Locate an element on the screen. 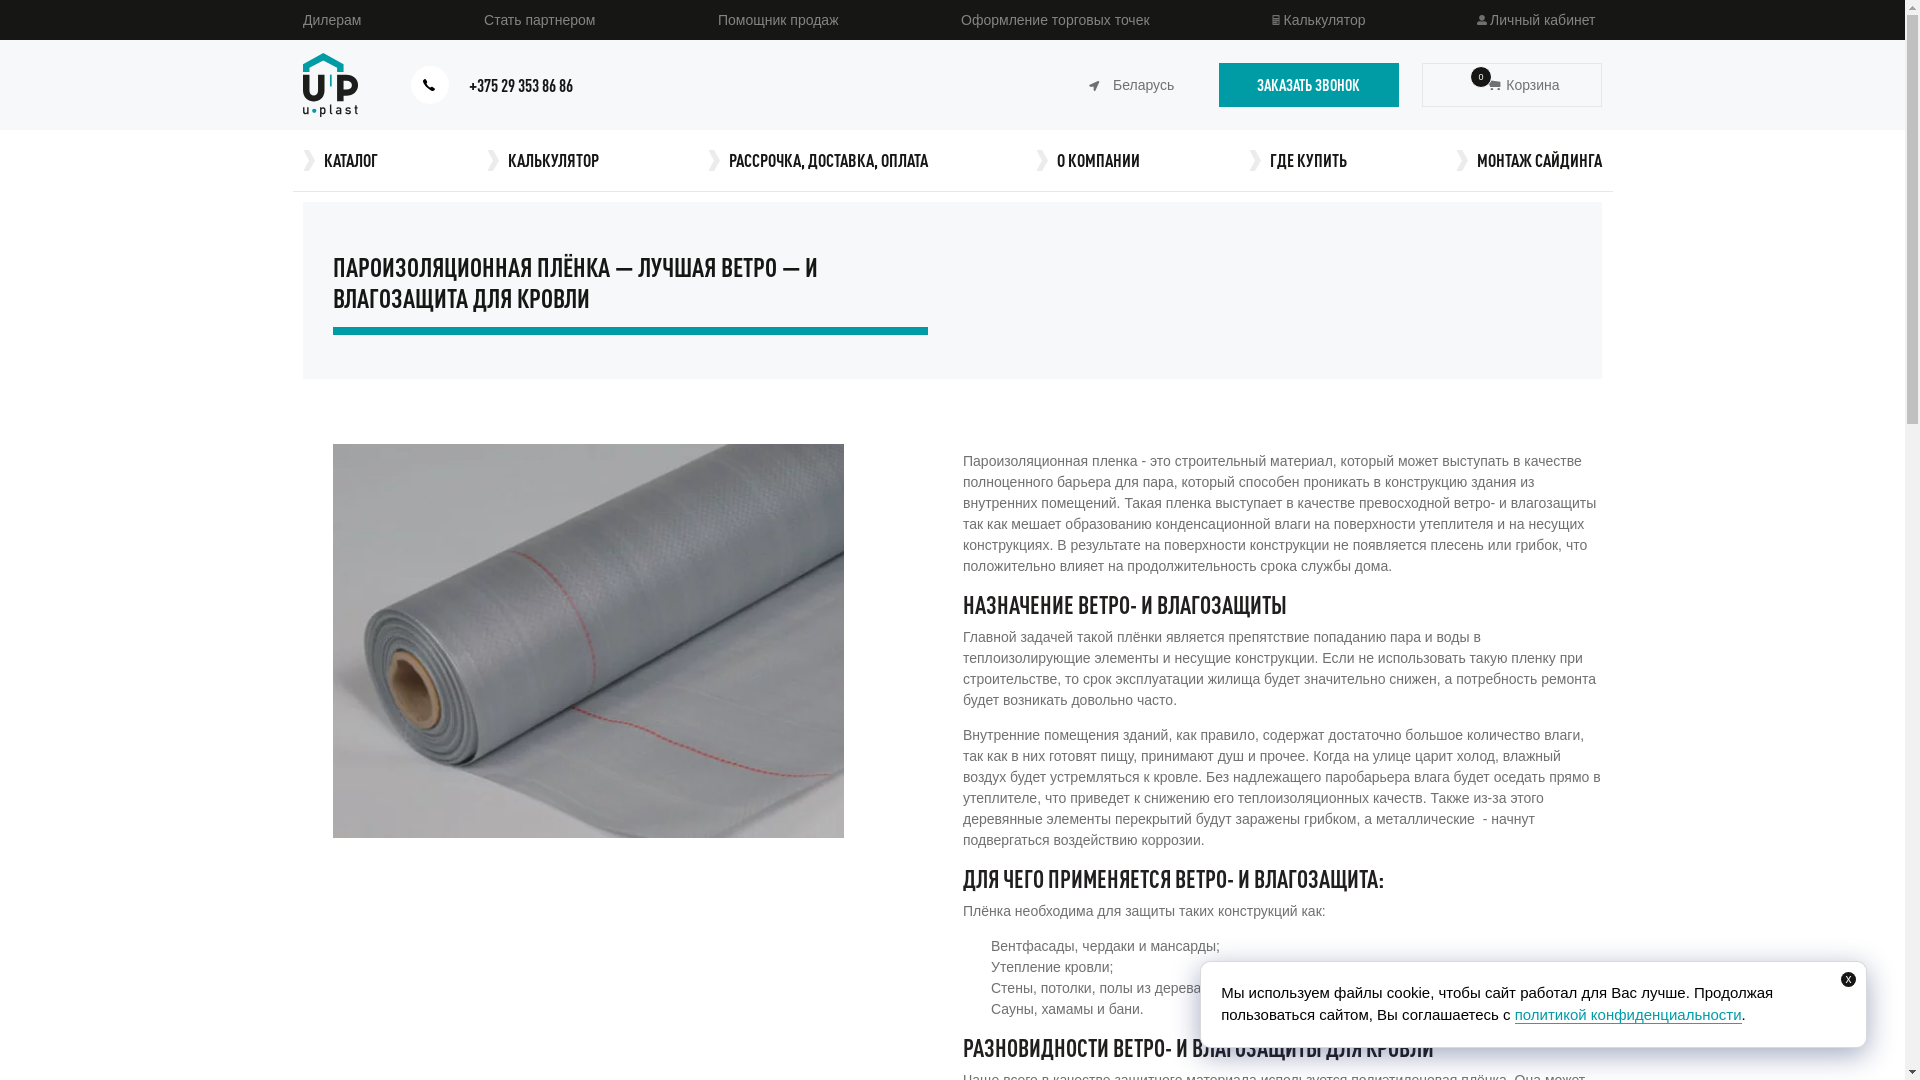 The image size is (1920, 1080). x is located at coordinates (1848, 980).